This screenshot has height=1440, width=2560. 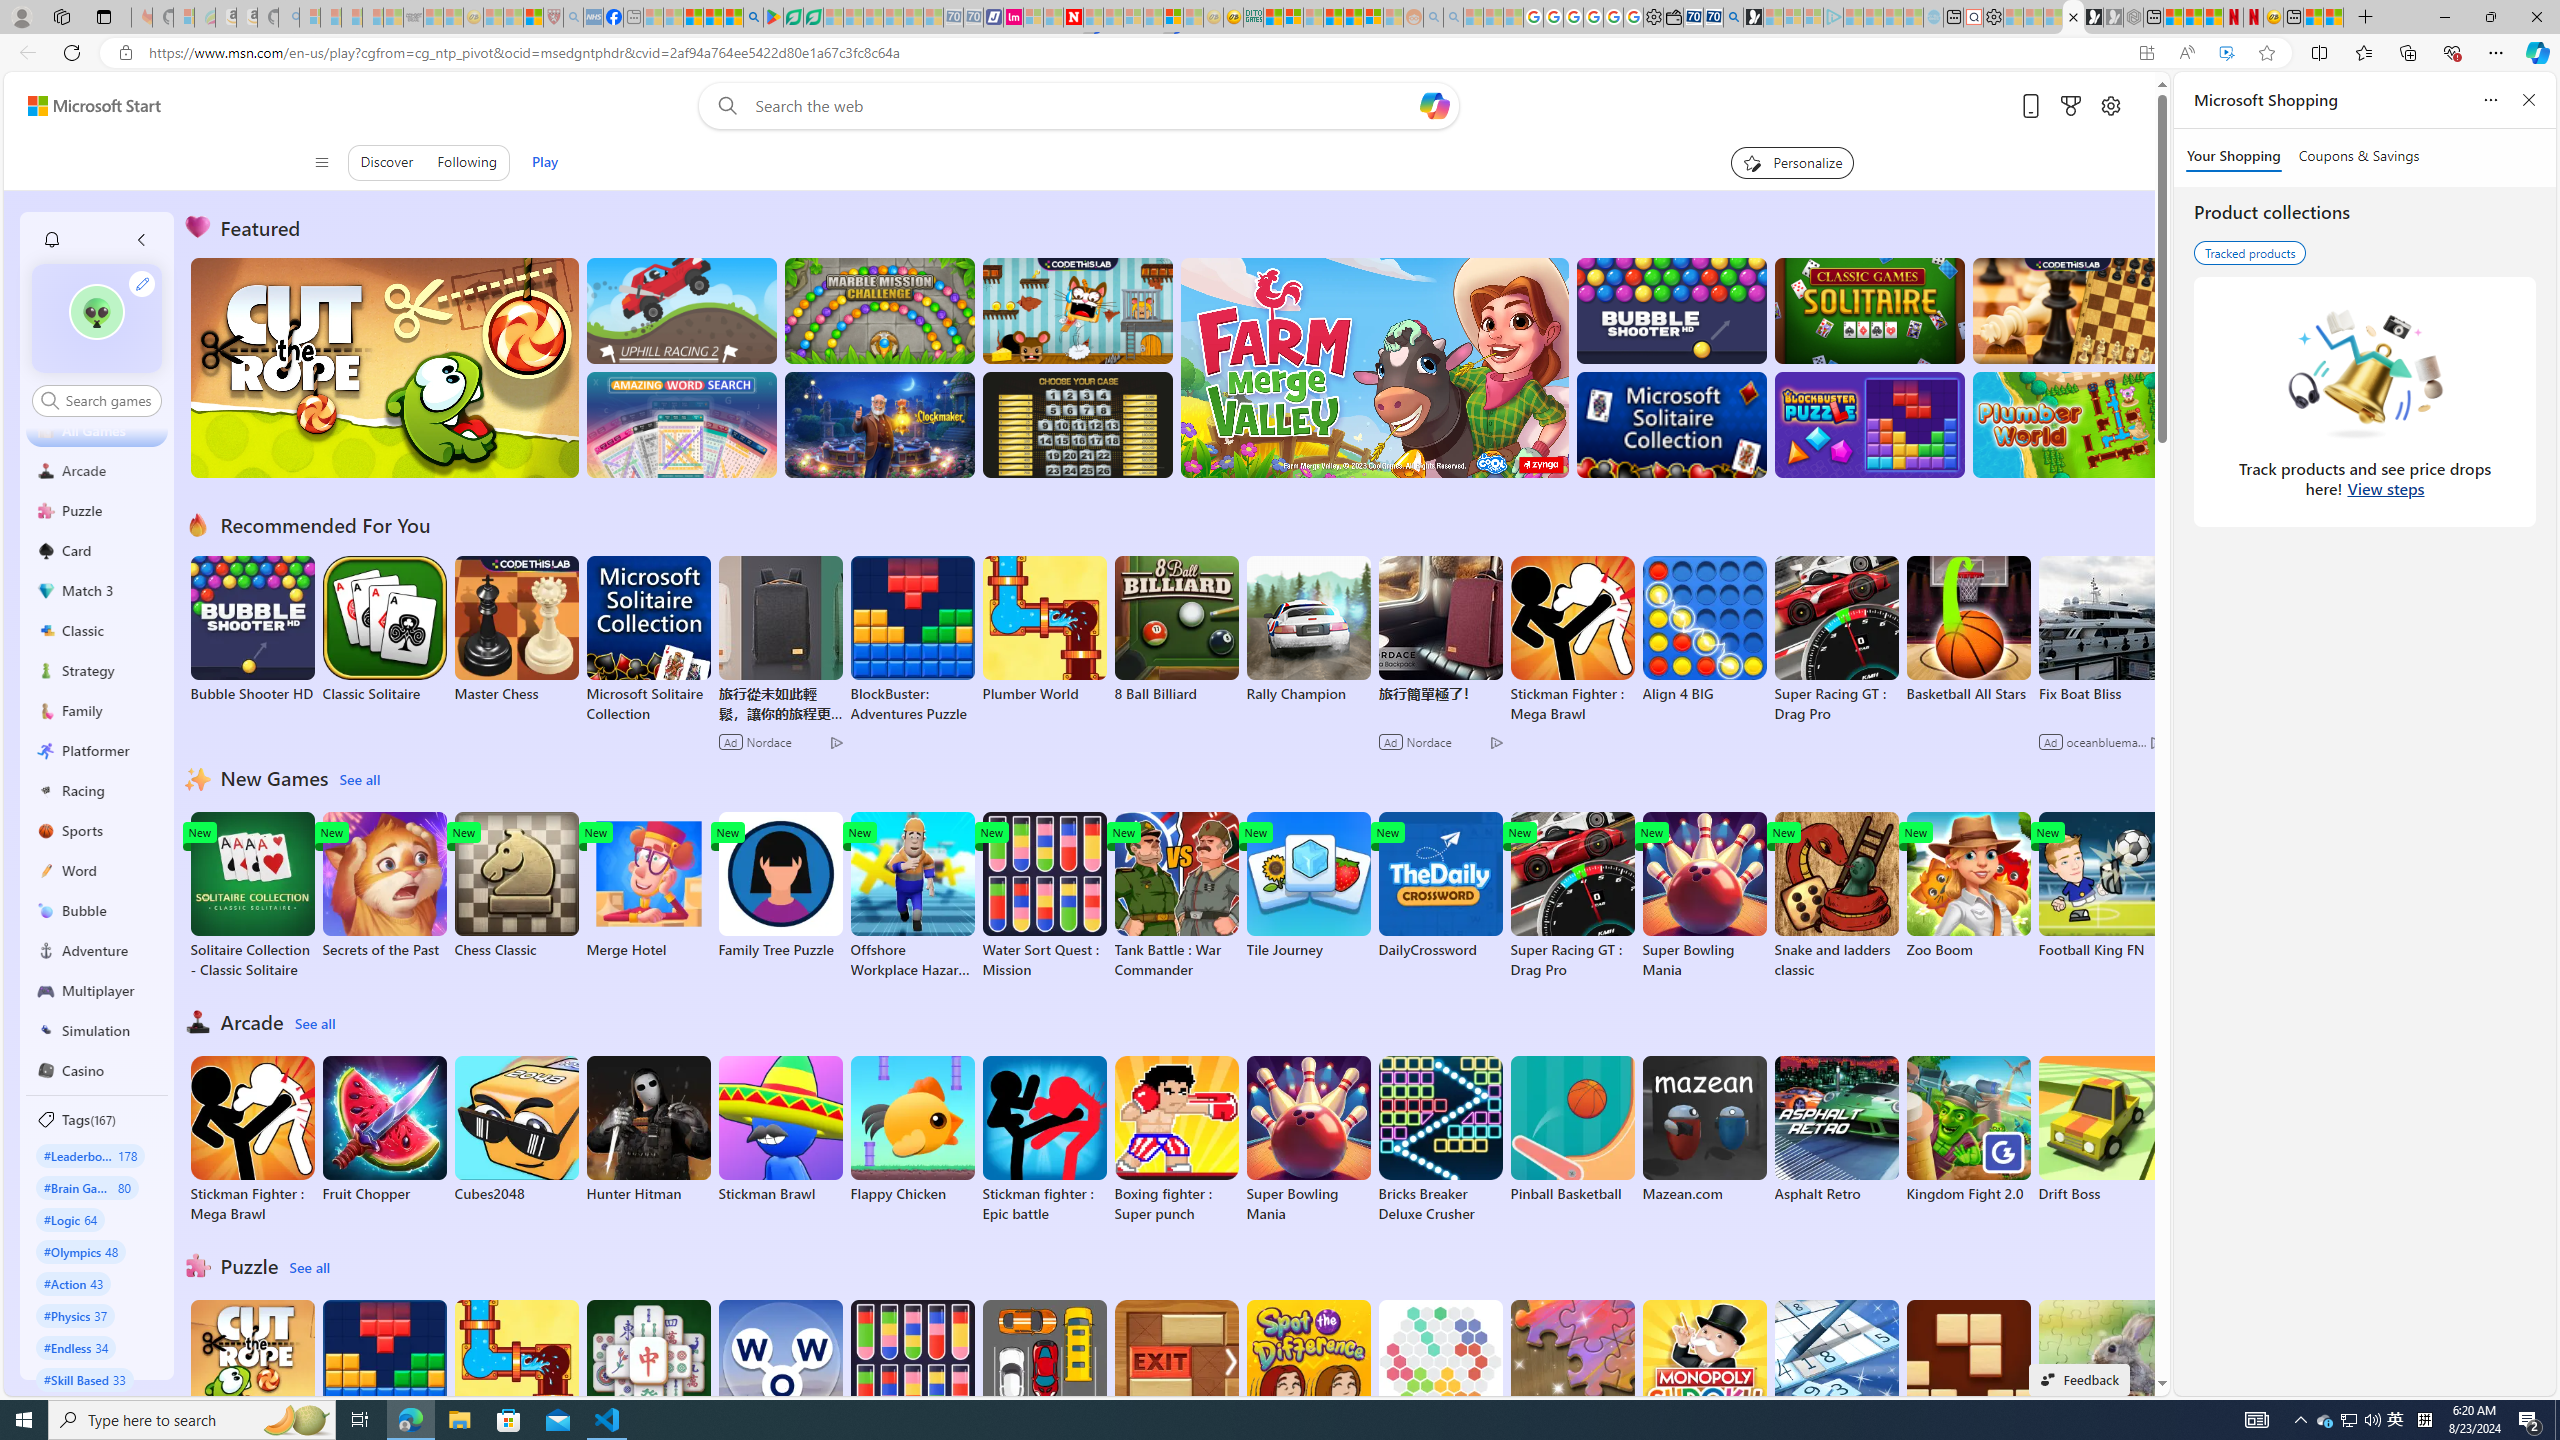 I want to click on Latest Politics News & Archive | Newsweek.com, so click(x=1074, y=17).